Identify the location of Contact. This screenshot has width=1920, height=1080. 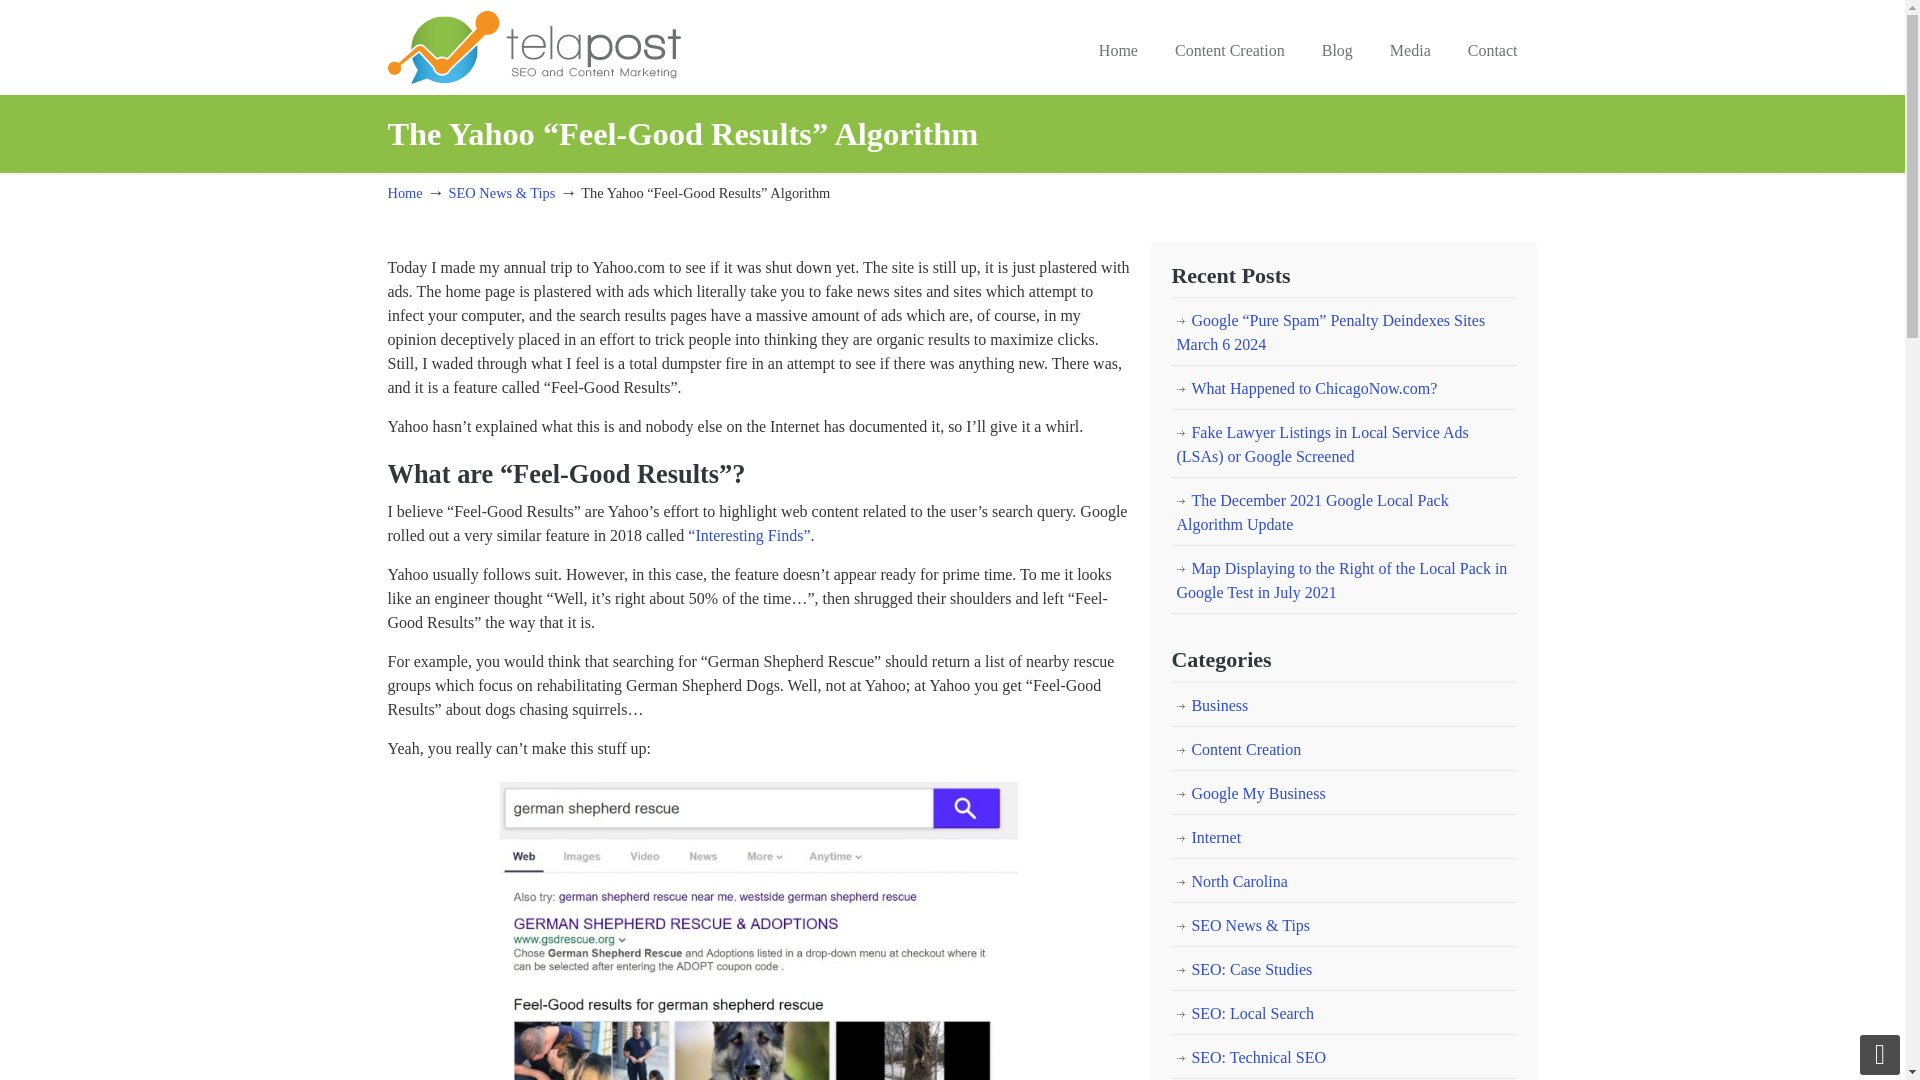
(1492, 51).